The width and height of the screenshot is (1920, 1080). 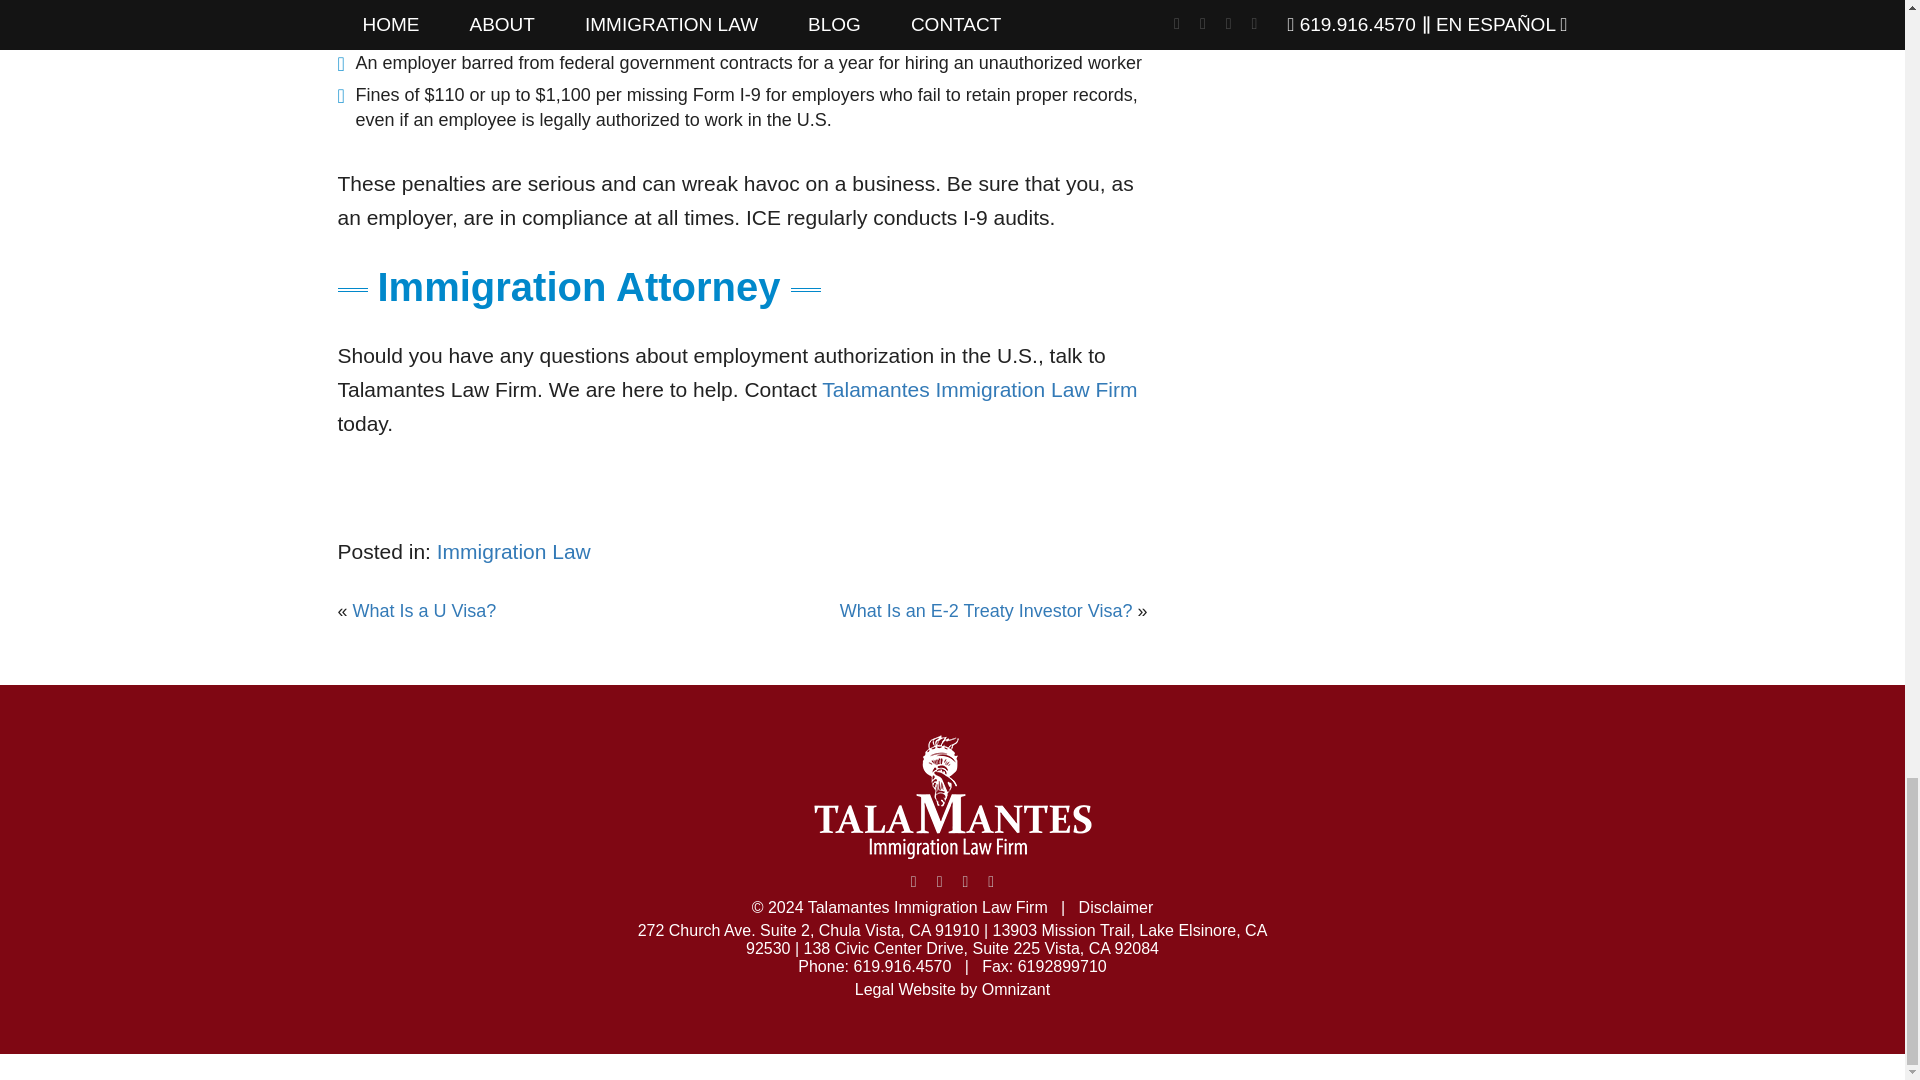 What do you see at coordinates (986, 610) in the screenshot?
I see `What Is an E-2 Treaty Investor Visa?` at bounding box center [986, 610].